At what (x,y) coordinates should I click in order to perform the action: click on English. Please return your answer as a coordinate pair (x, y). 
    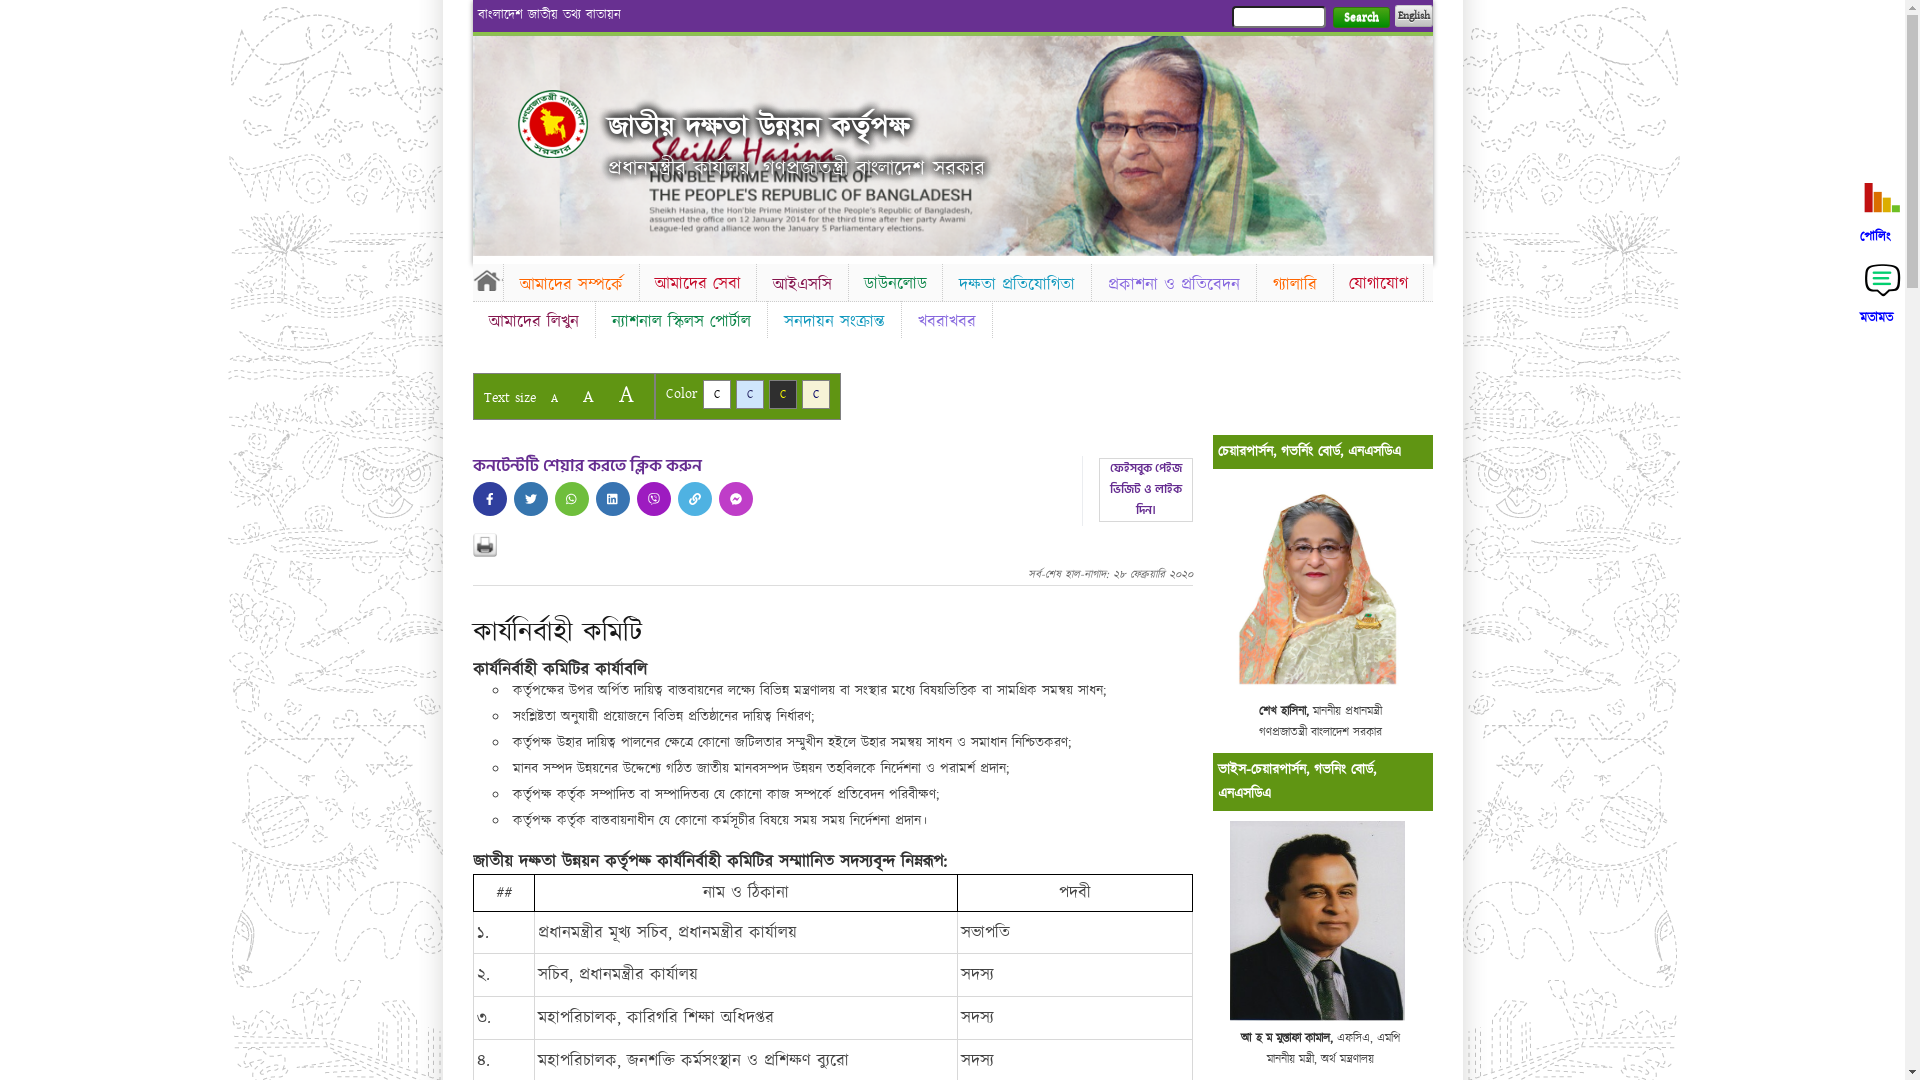
    Looking at the image, I should click on (1413, 16).